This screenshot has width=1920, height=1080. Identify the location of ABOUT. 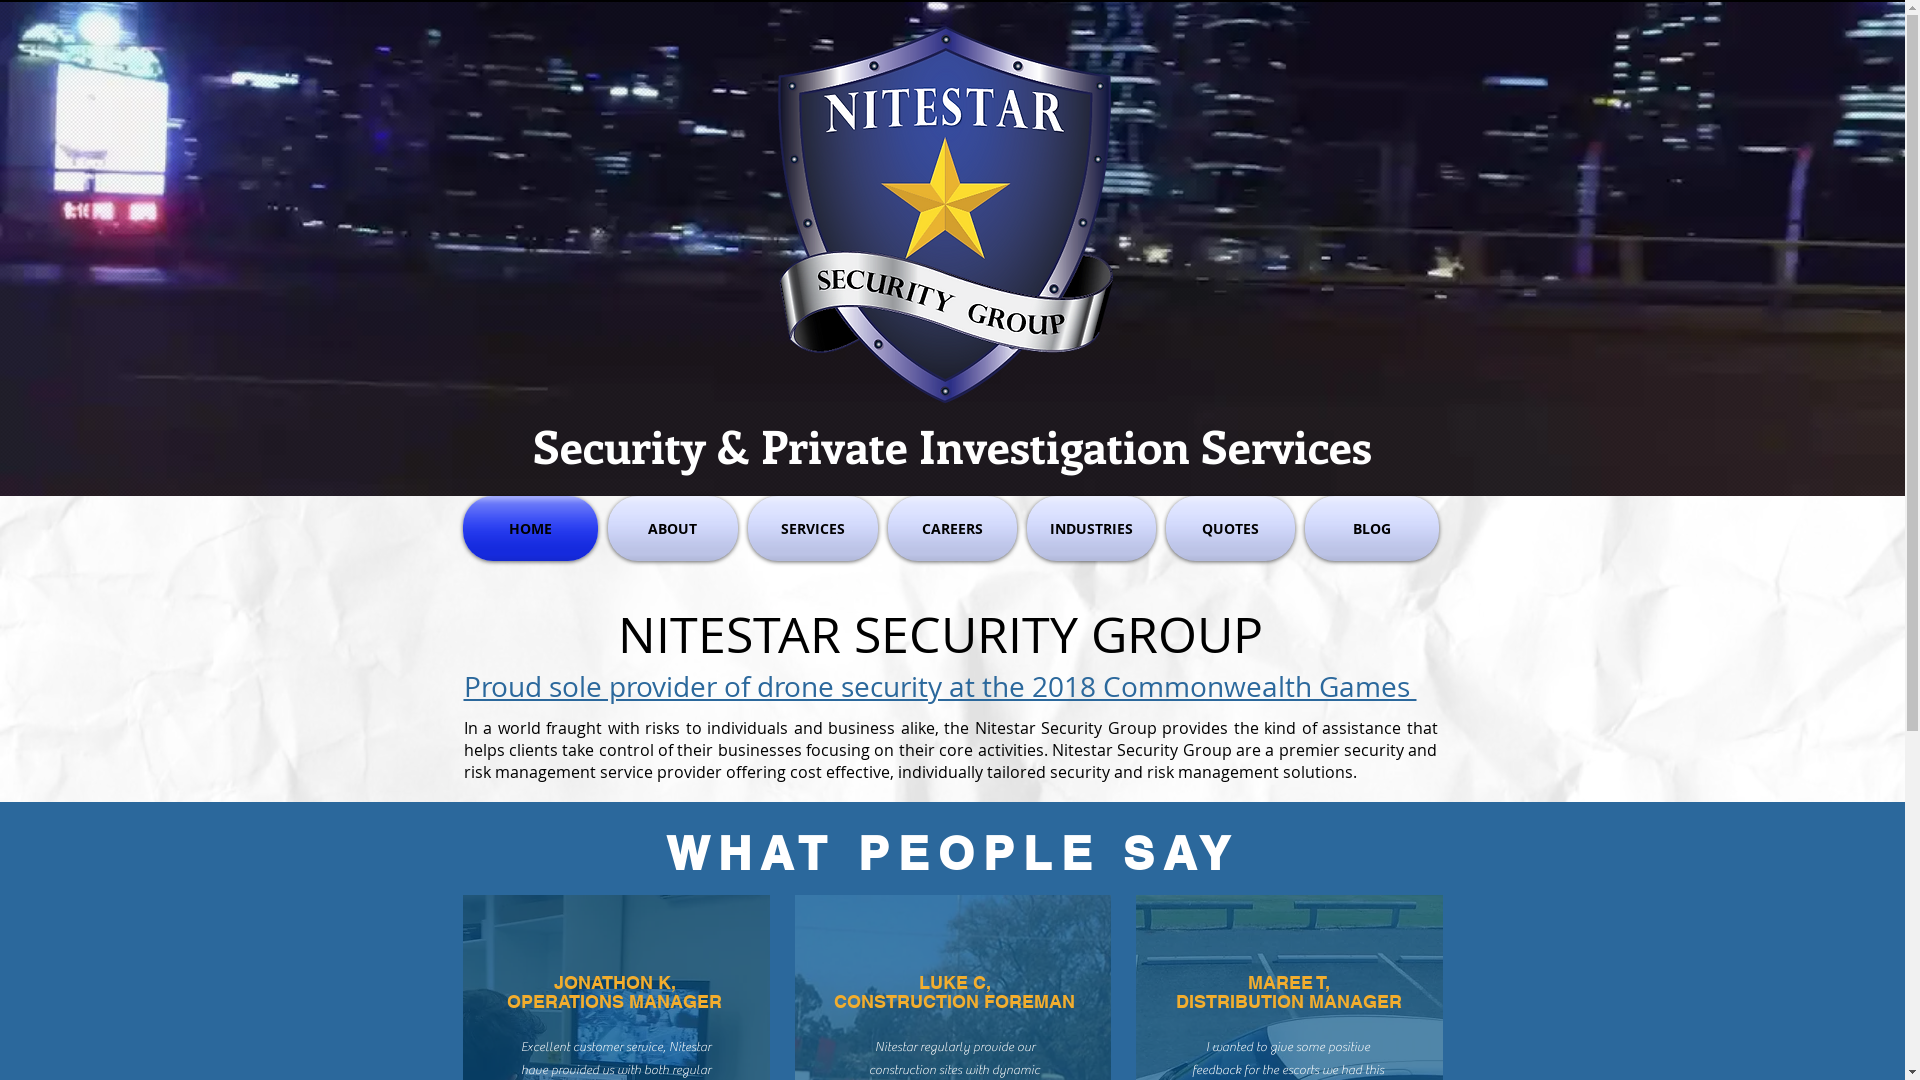
(940, 108).